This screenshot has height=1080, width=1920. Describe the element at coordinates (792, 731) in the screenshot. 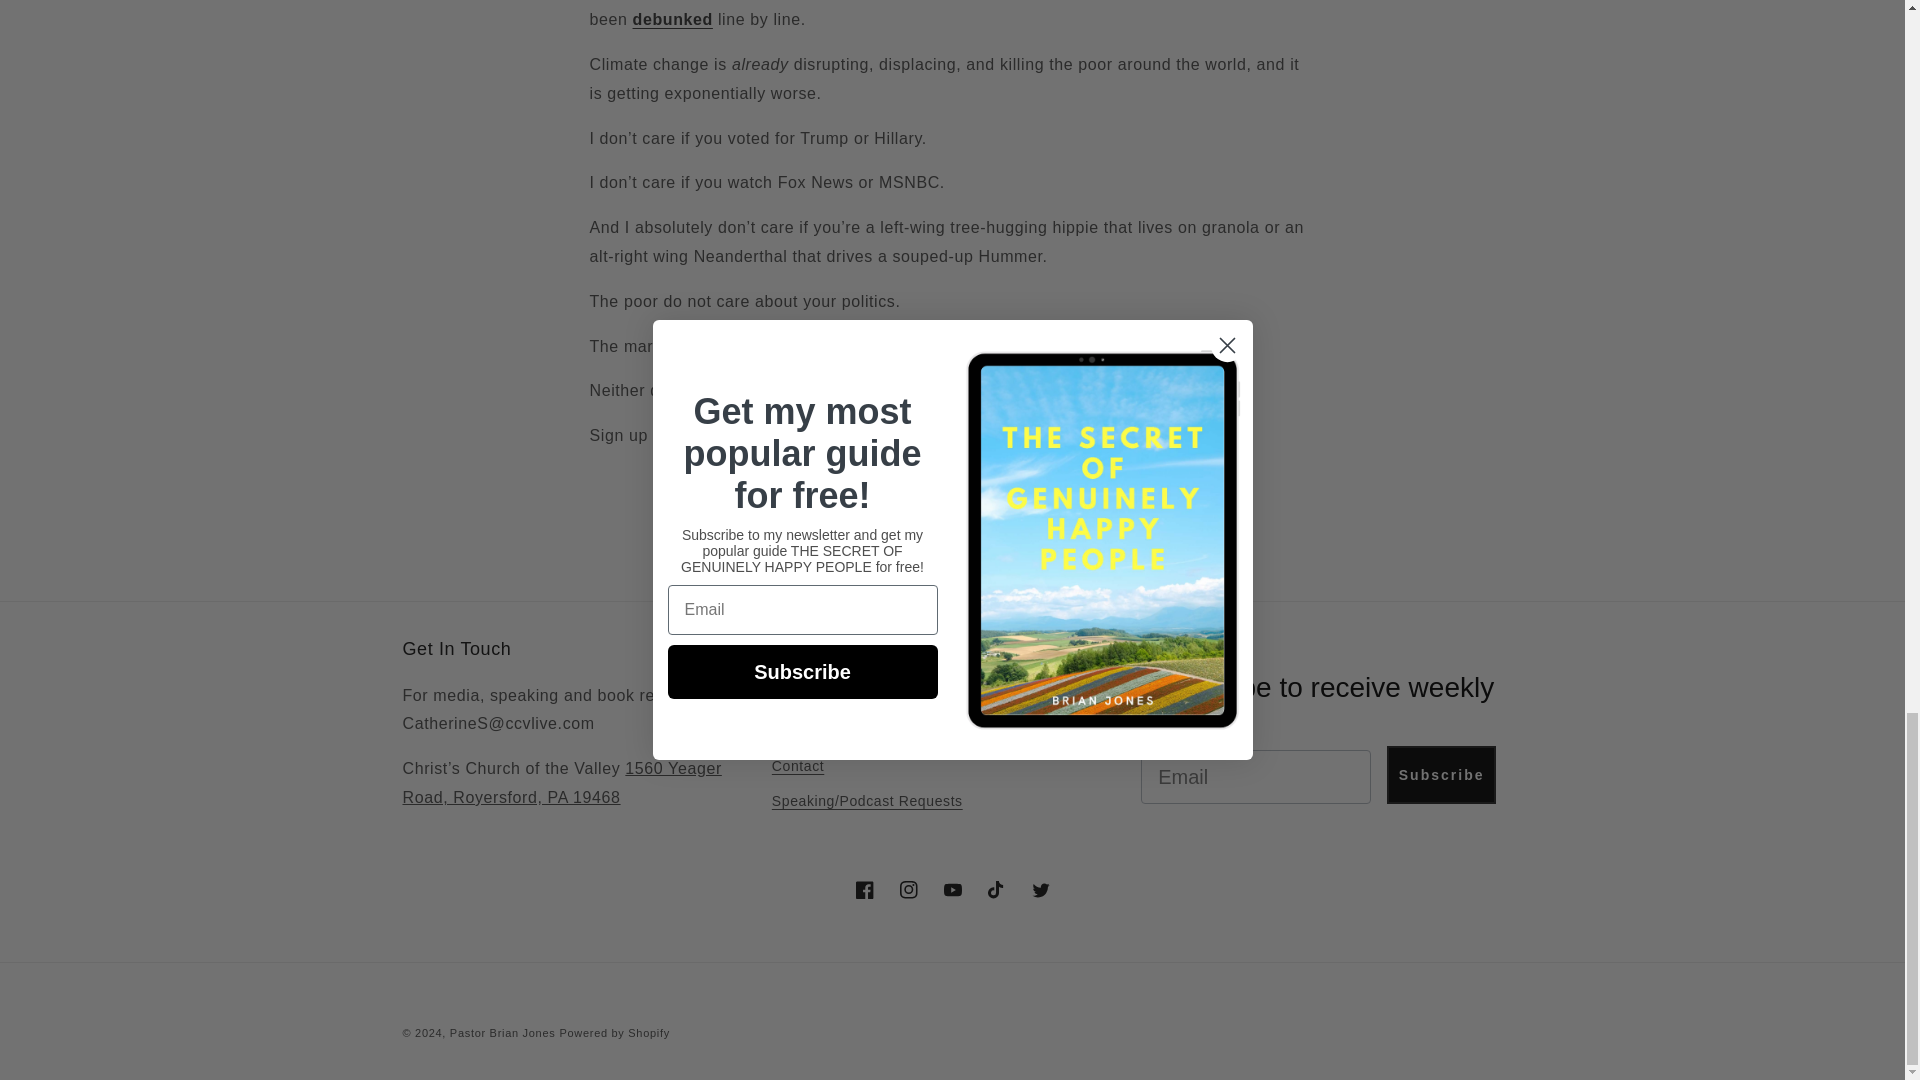

I see `About` at that location.